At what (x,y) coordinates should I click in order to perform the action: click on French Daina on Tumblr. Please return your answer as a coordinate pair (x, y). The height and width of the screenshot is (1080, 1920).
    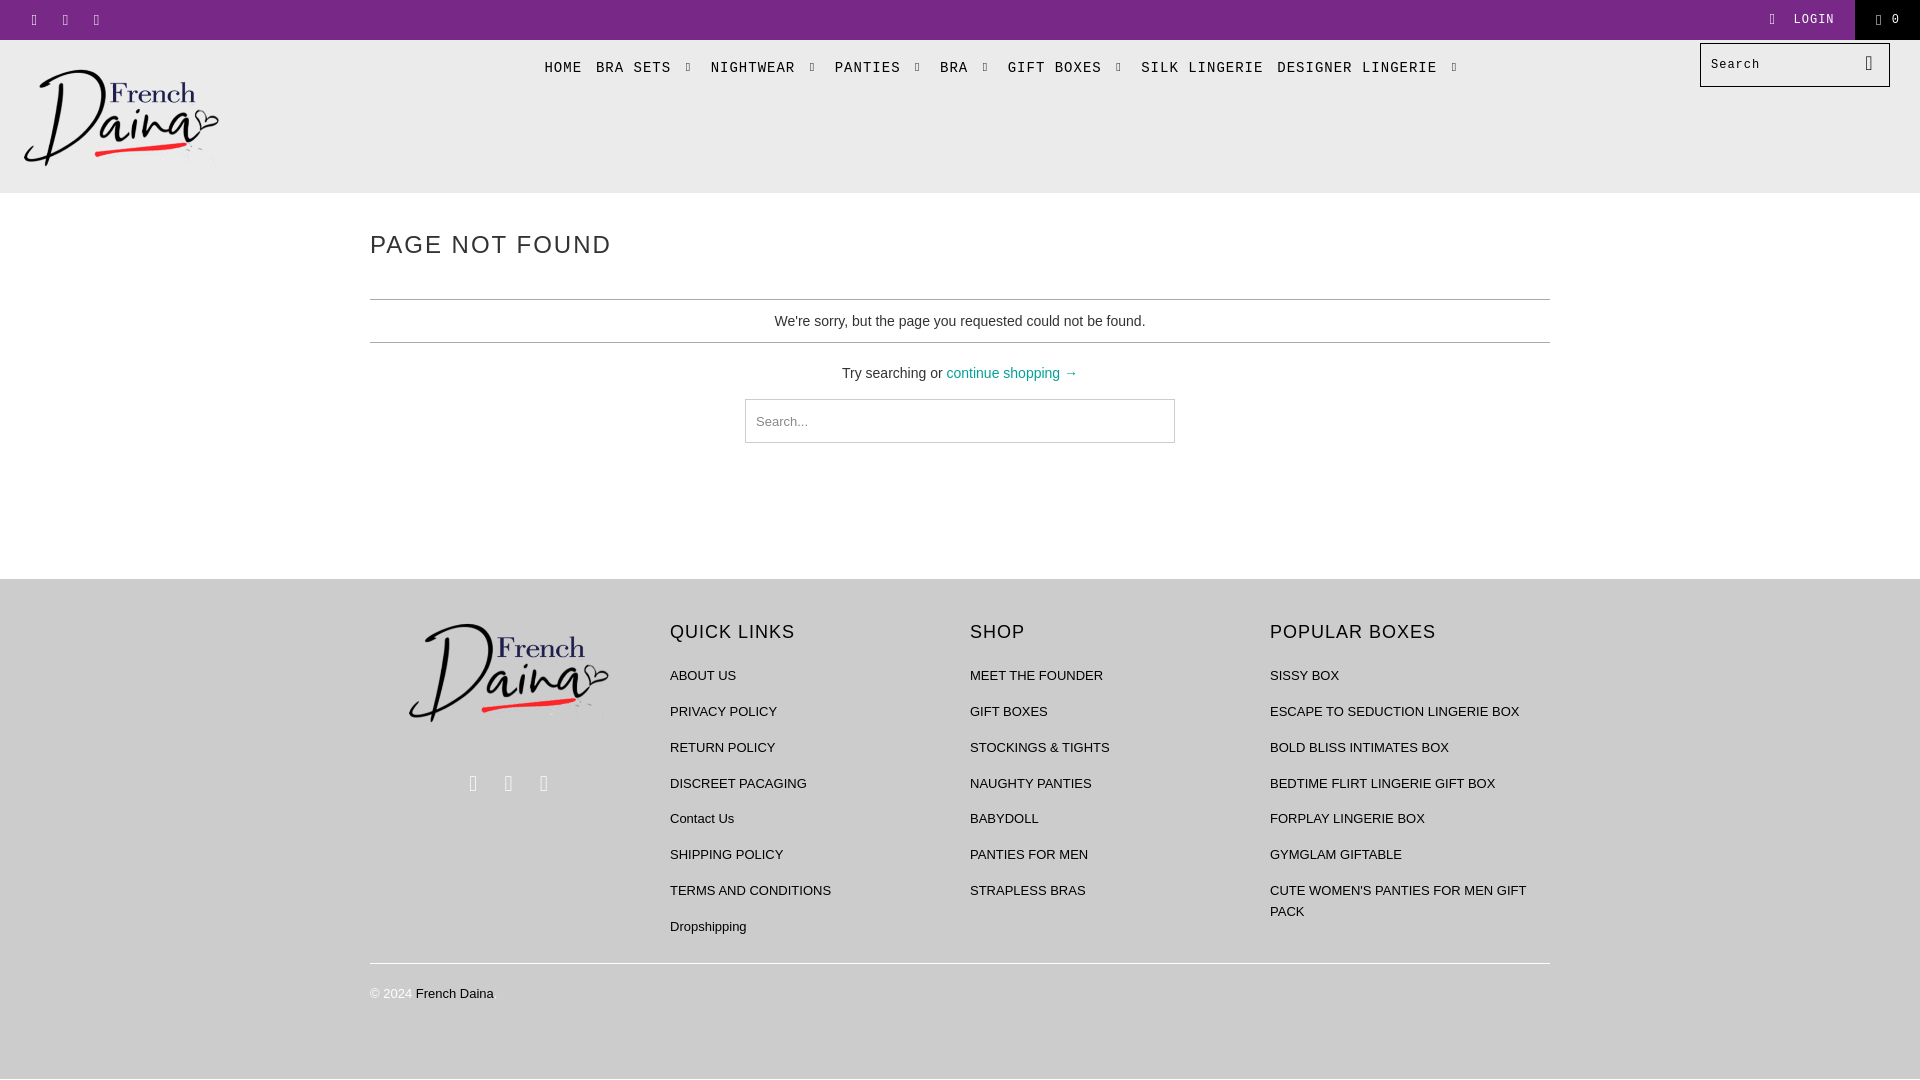
    Looking at the image, I should click on (508, 784).